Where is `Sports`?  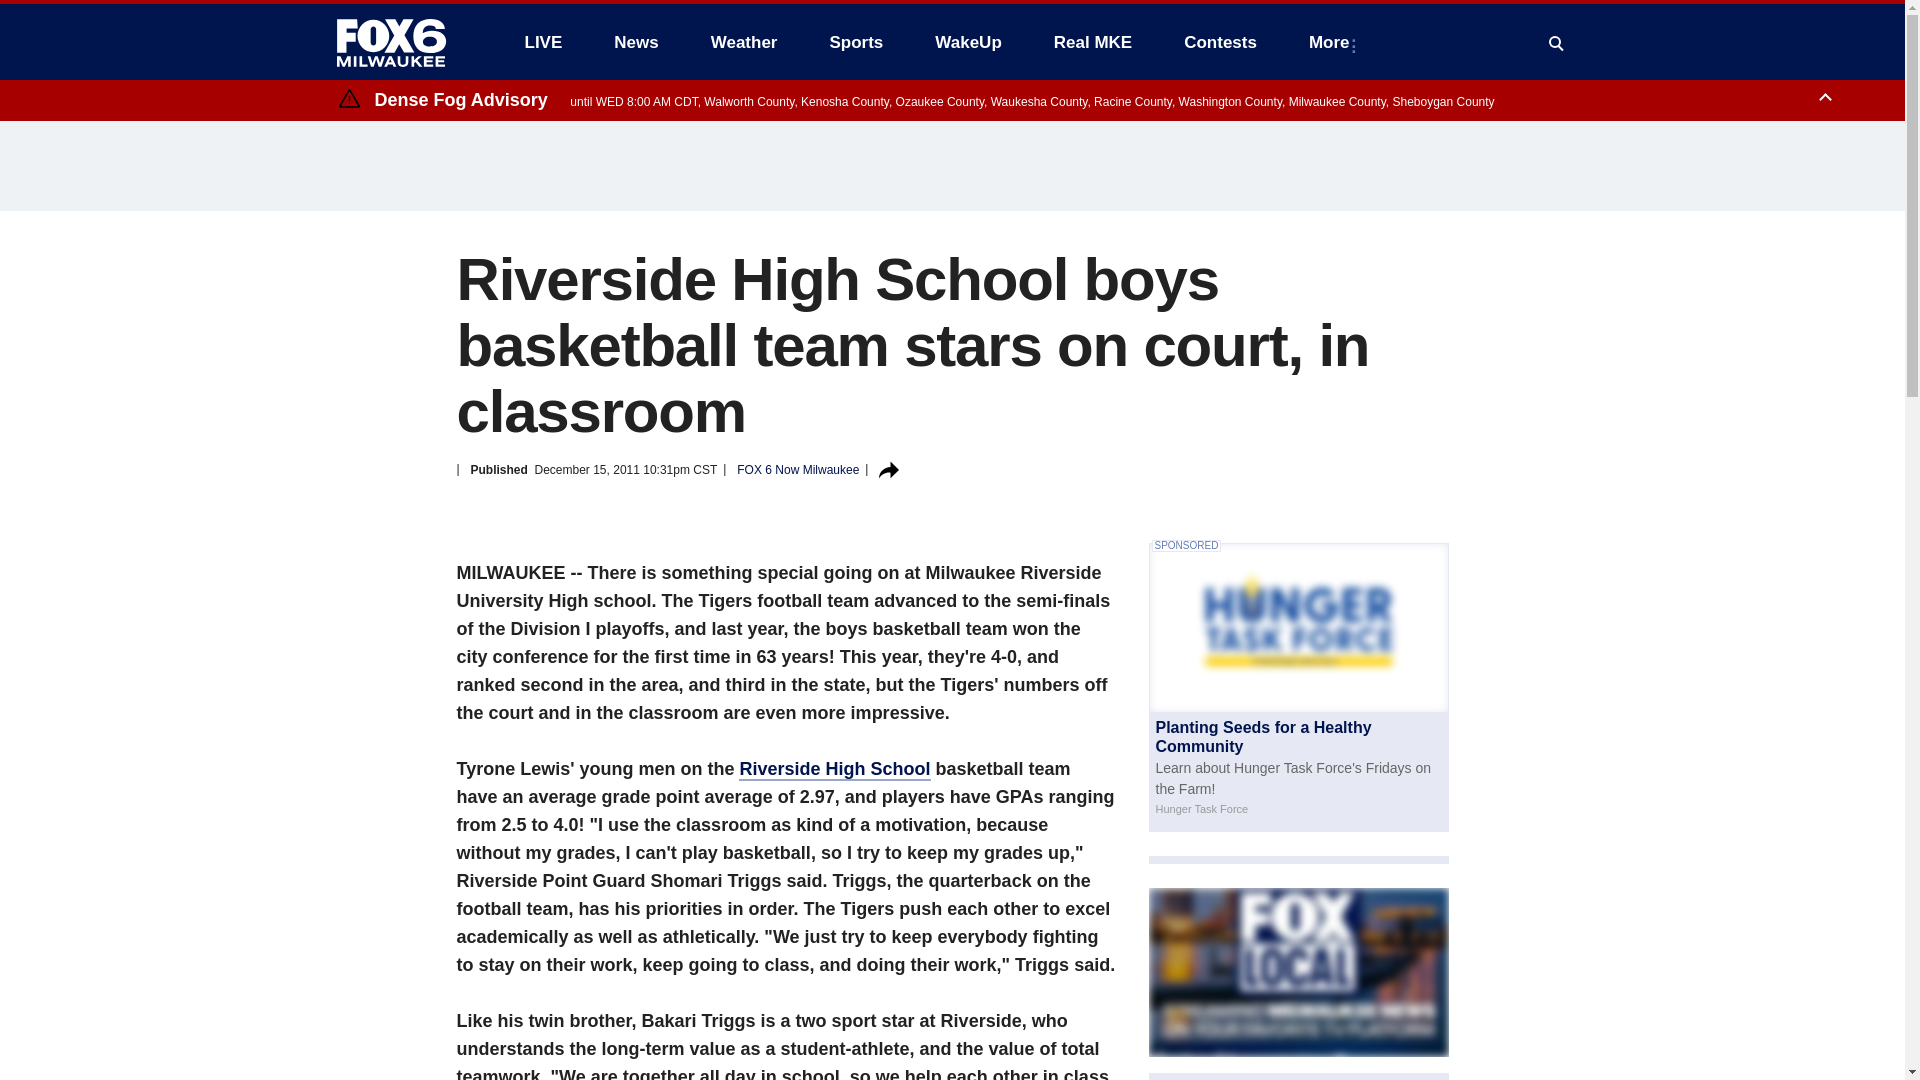 Sports is located at coordinates (855, 42).